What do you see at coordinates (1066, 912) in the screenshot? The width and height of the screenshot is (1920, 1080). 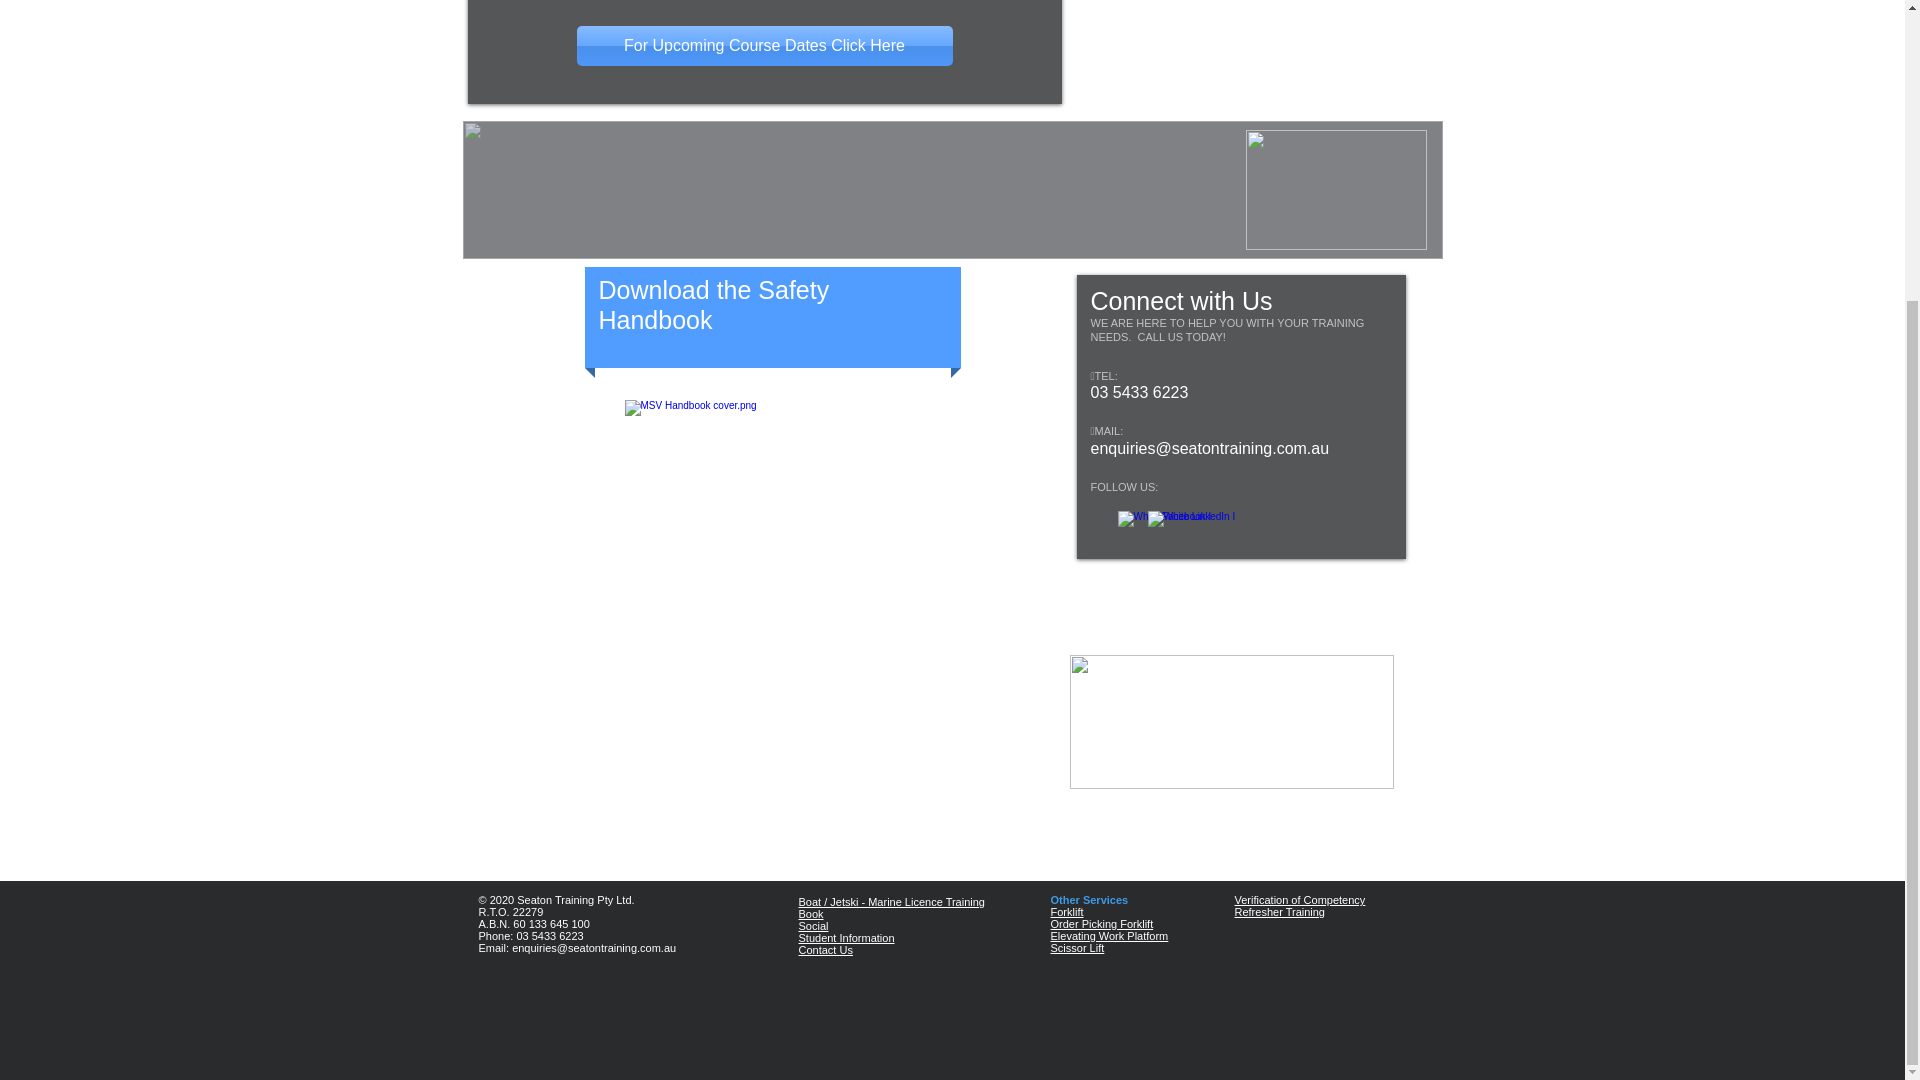 I see `Forklift` at bounding box center [1066, 912].